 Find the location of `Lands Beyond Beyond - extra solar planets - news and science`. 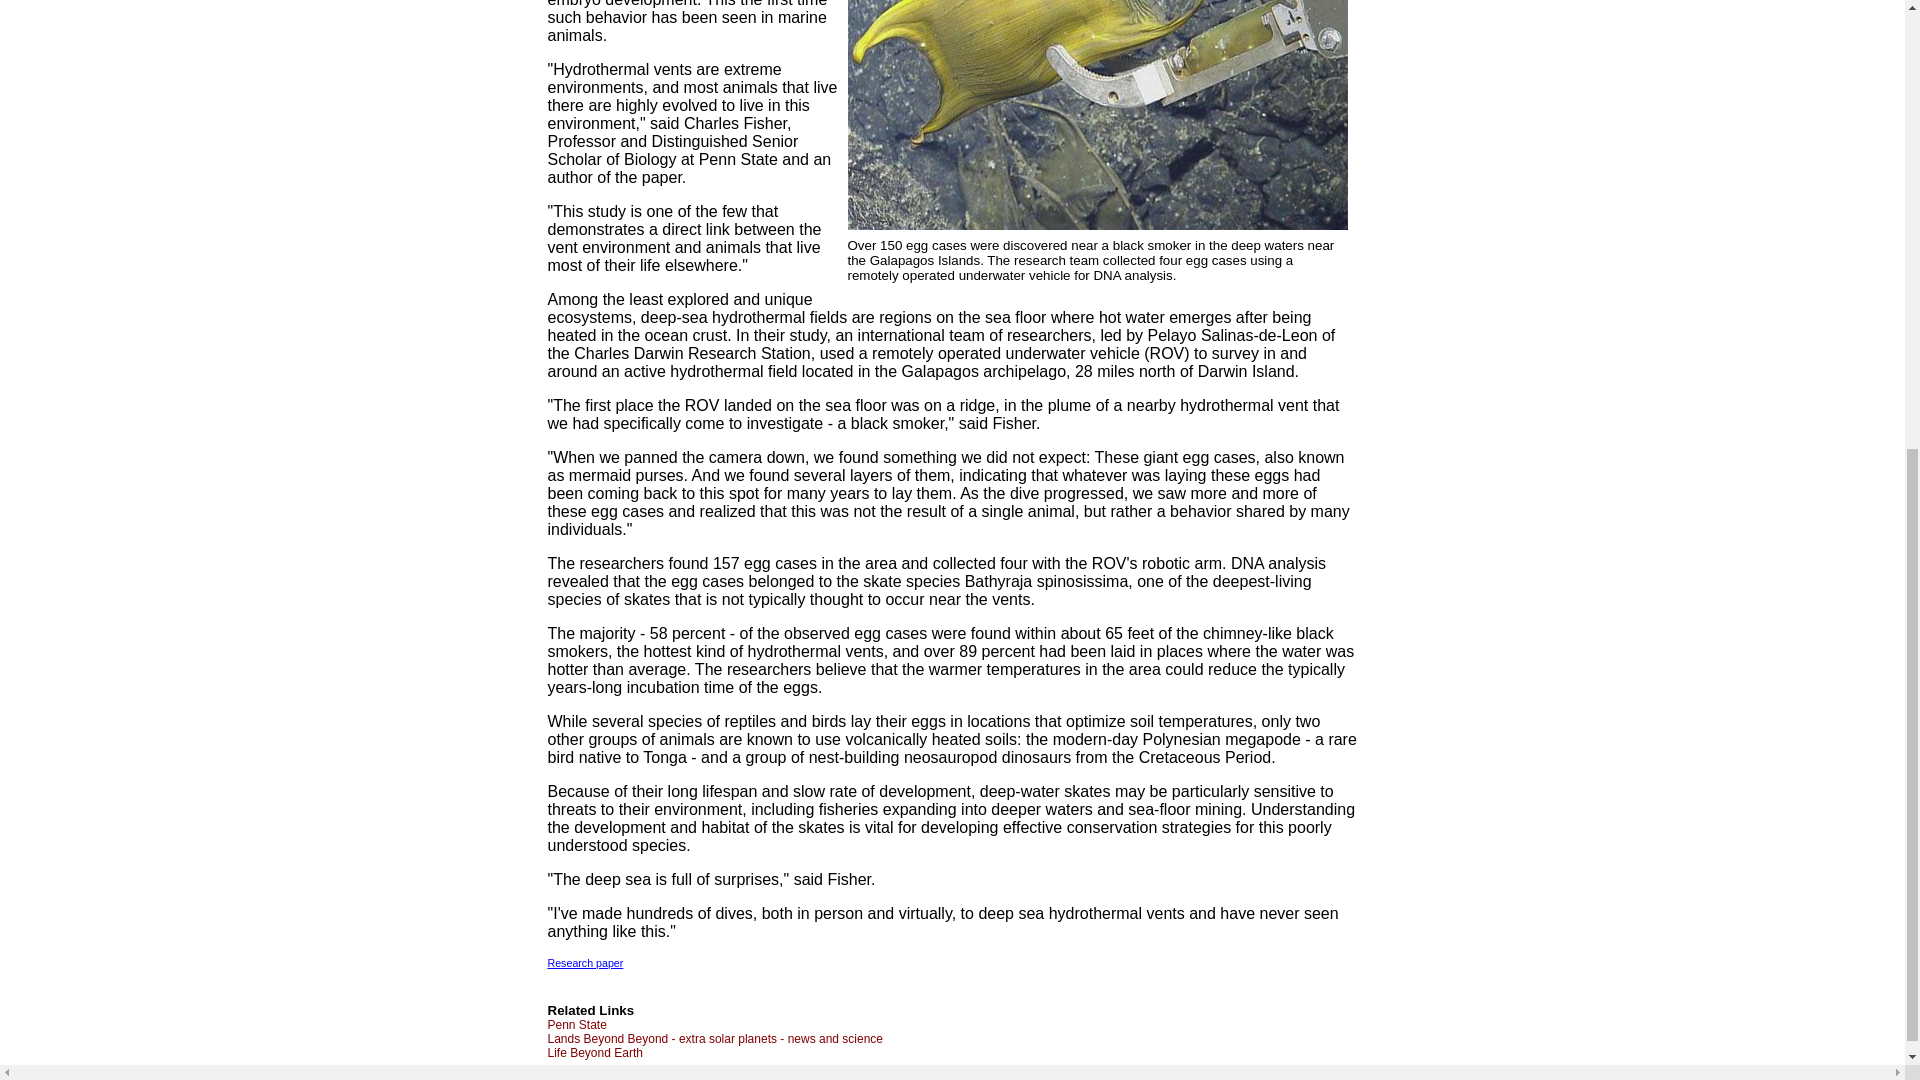

Lands Beyond Beyond - extra solar planets - news and science is located at coordinates (715, 1039).